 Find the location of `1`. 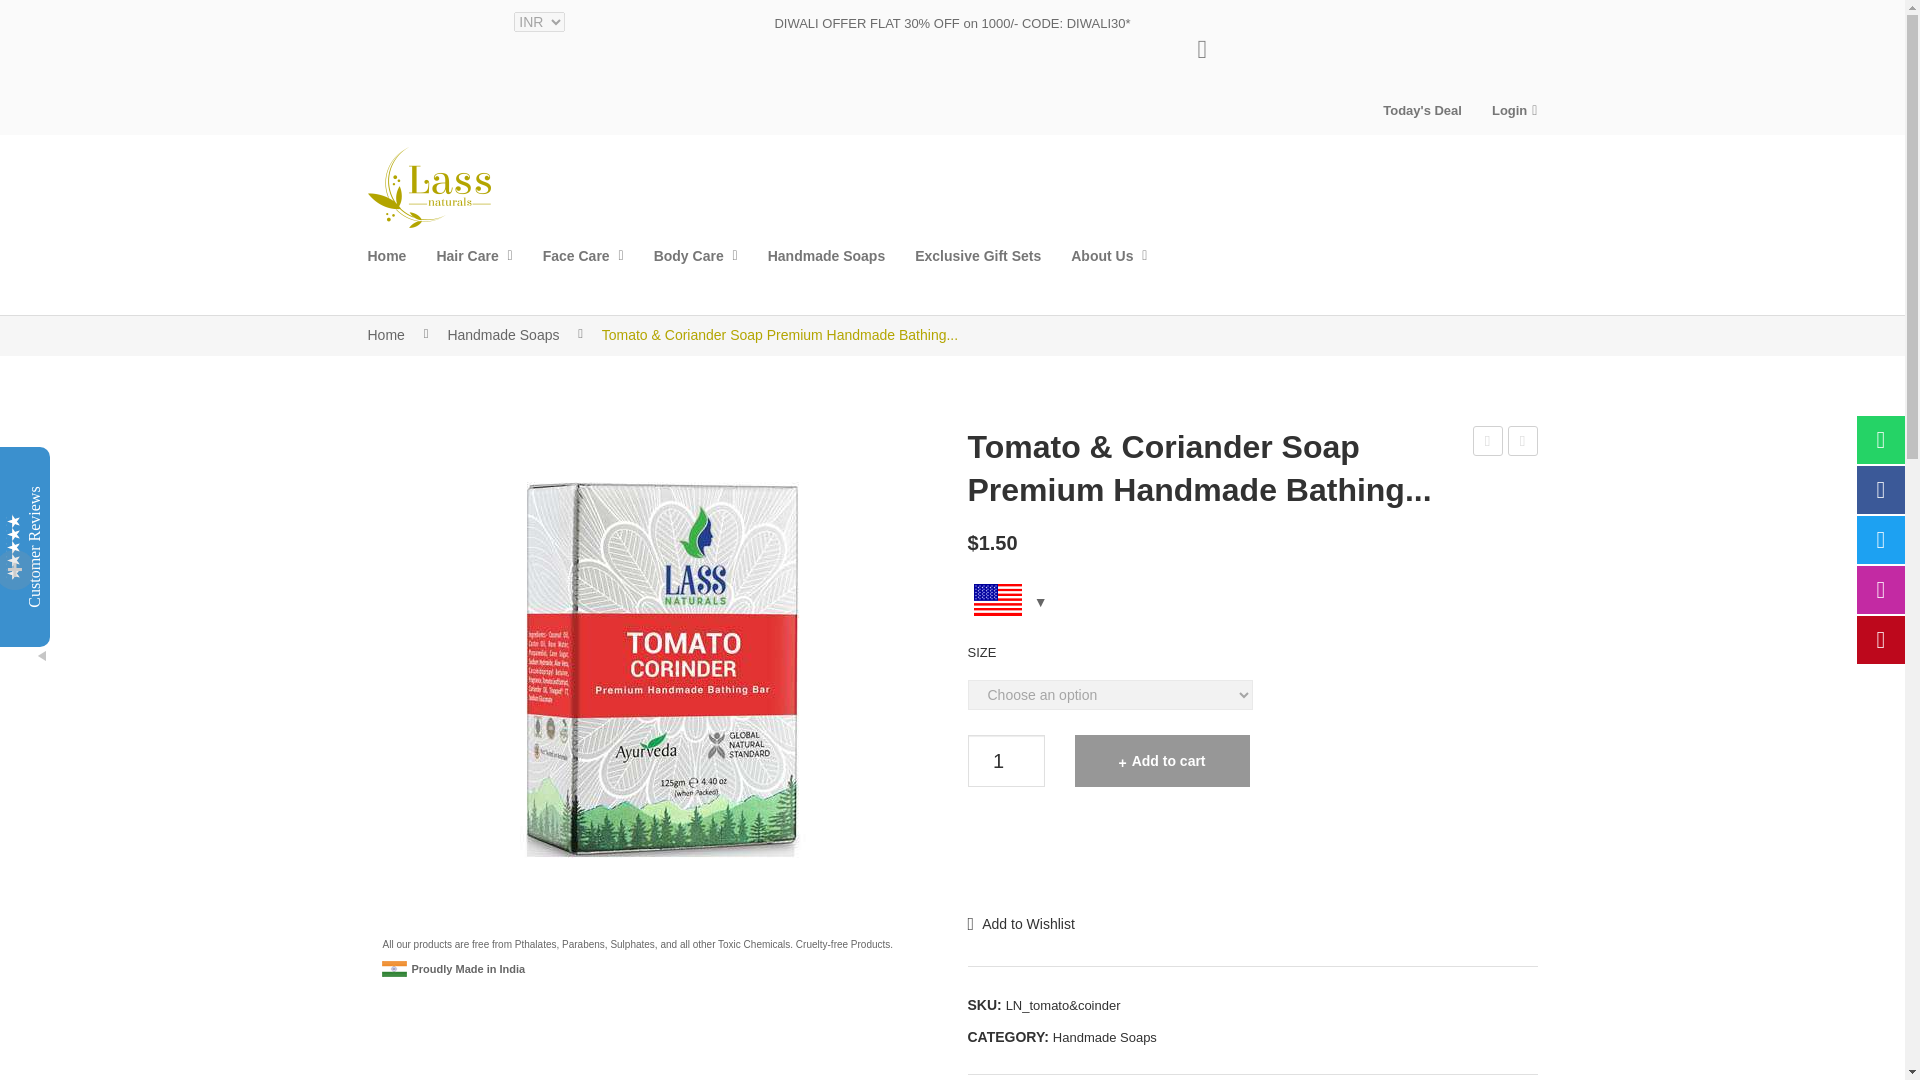

1 is located at coordinates (1004, 760).